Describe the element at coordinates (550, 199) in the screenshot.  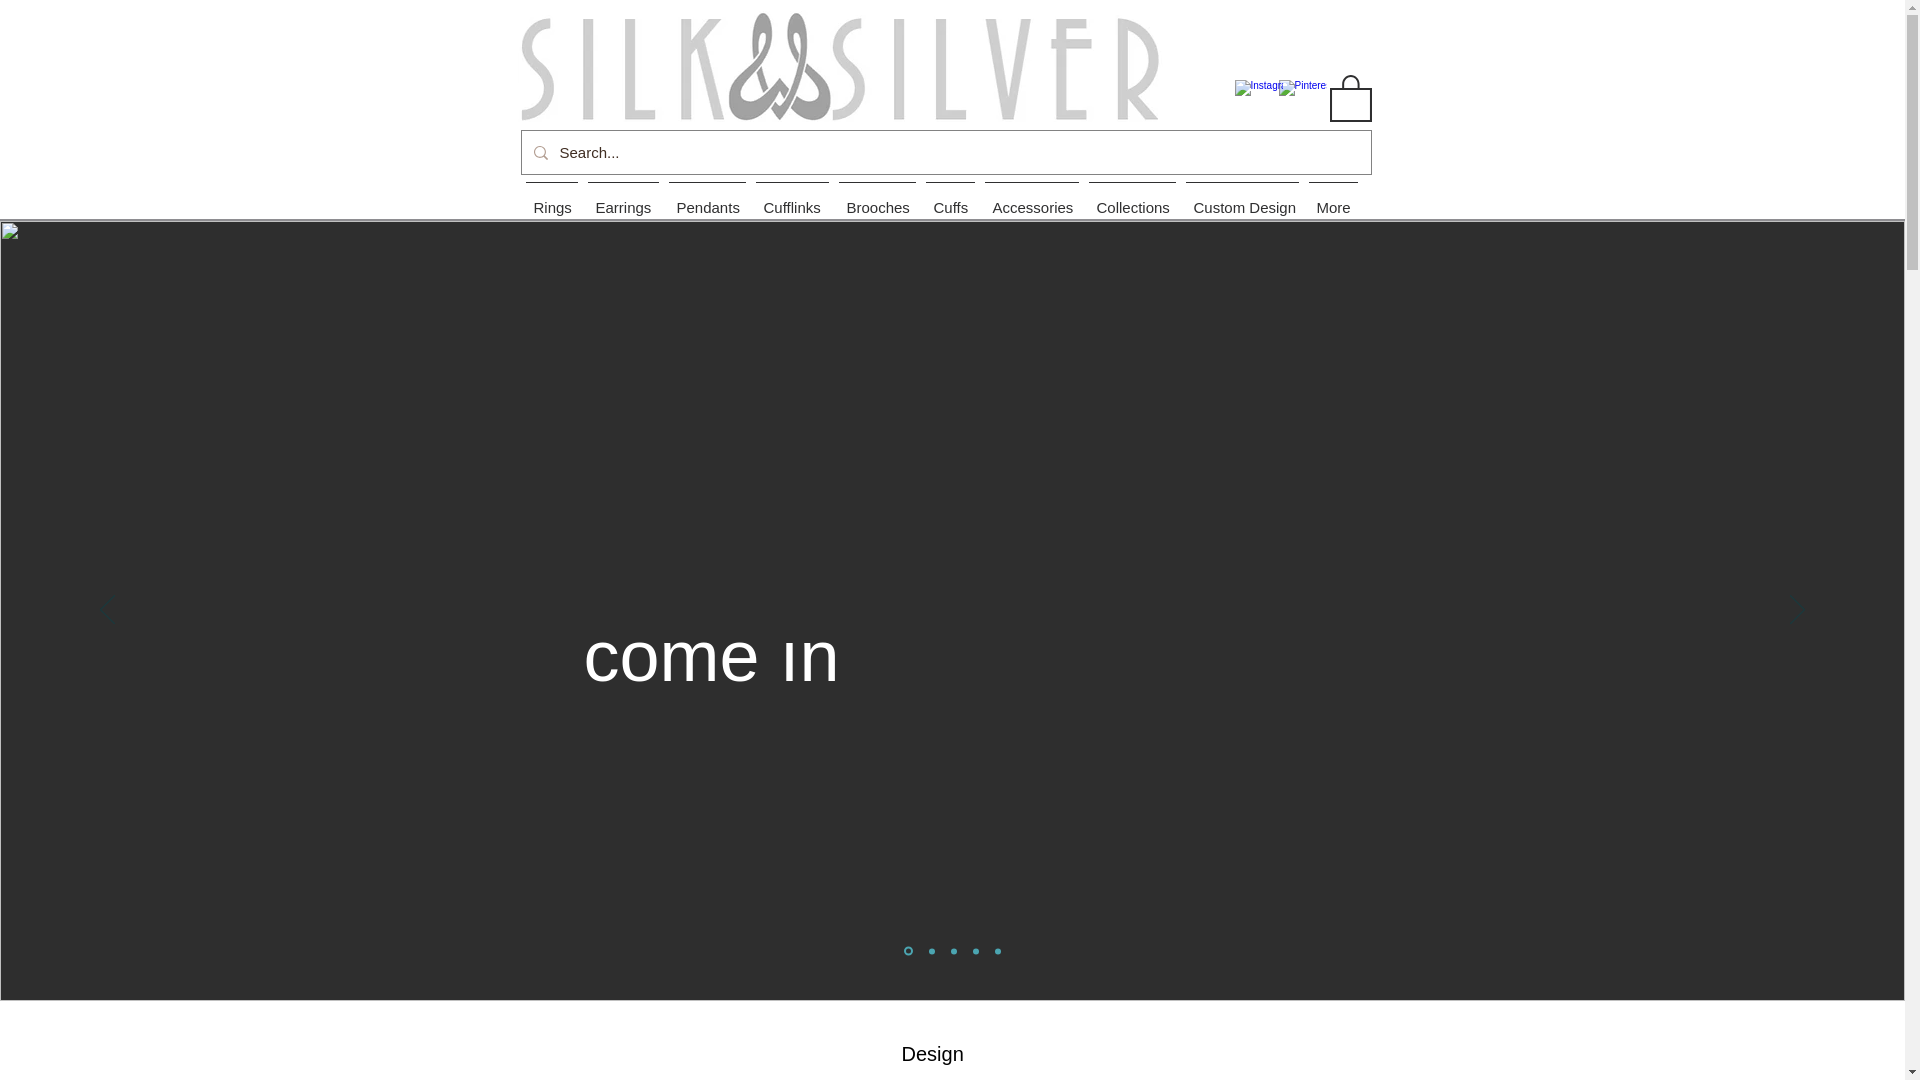
I see `Rings` at that location.